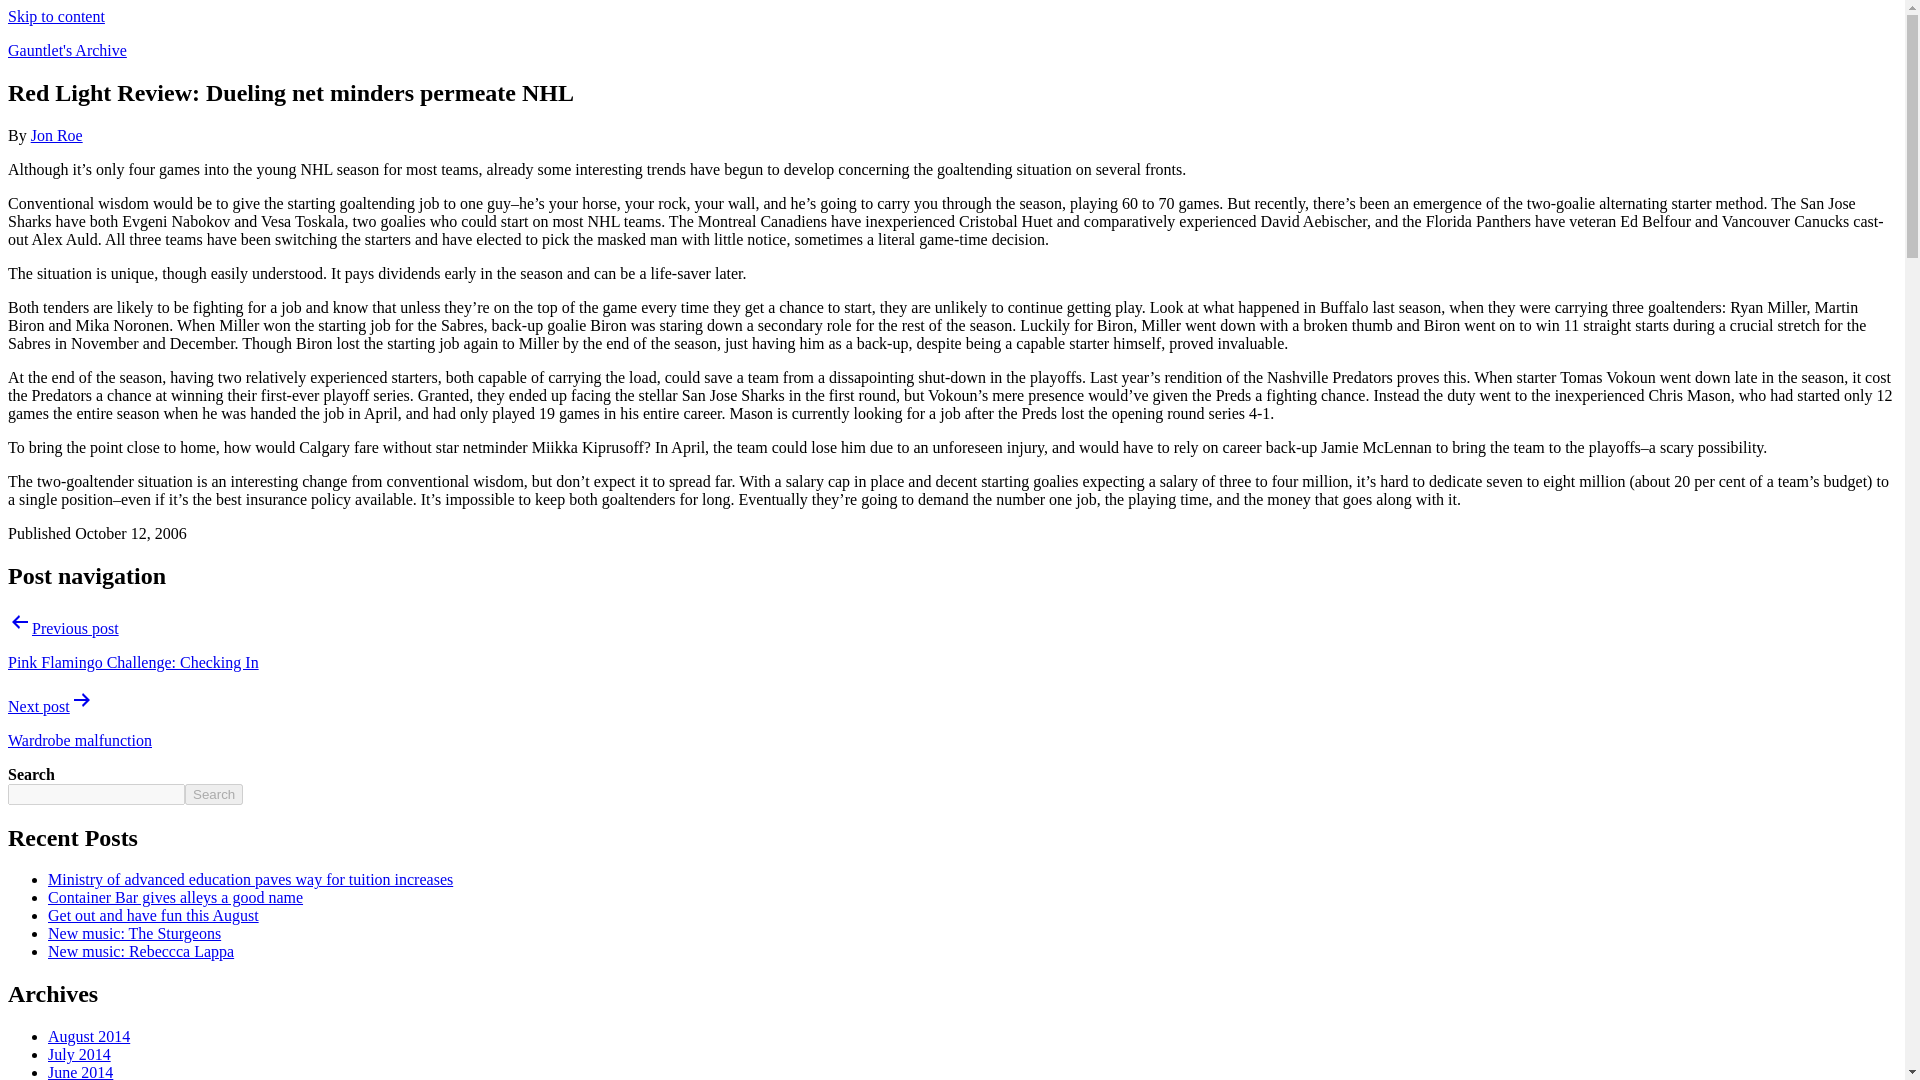 The width and height of the screenshot is (1920, 1080). What do you see at coordinates (66, 50) in the screenshot?
I see `Gauntlet's Archive` at bounding box center [66, 50].